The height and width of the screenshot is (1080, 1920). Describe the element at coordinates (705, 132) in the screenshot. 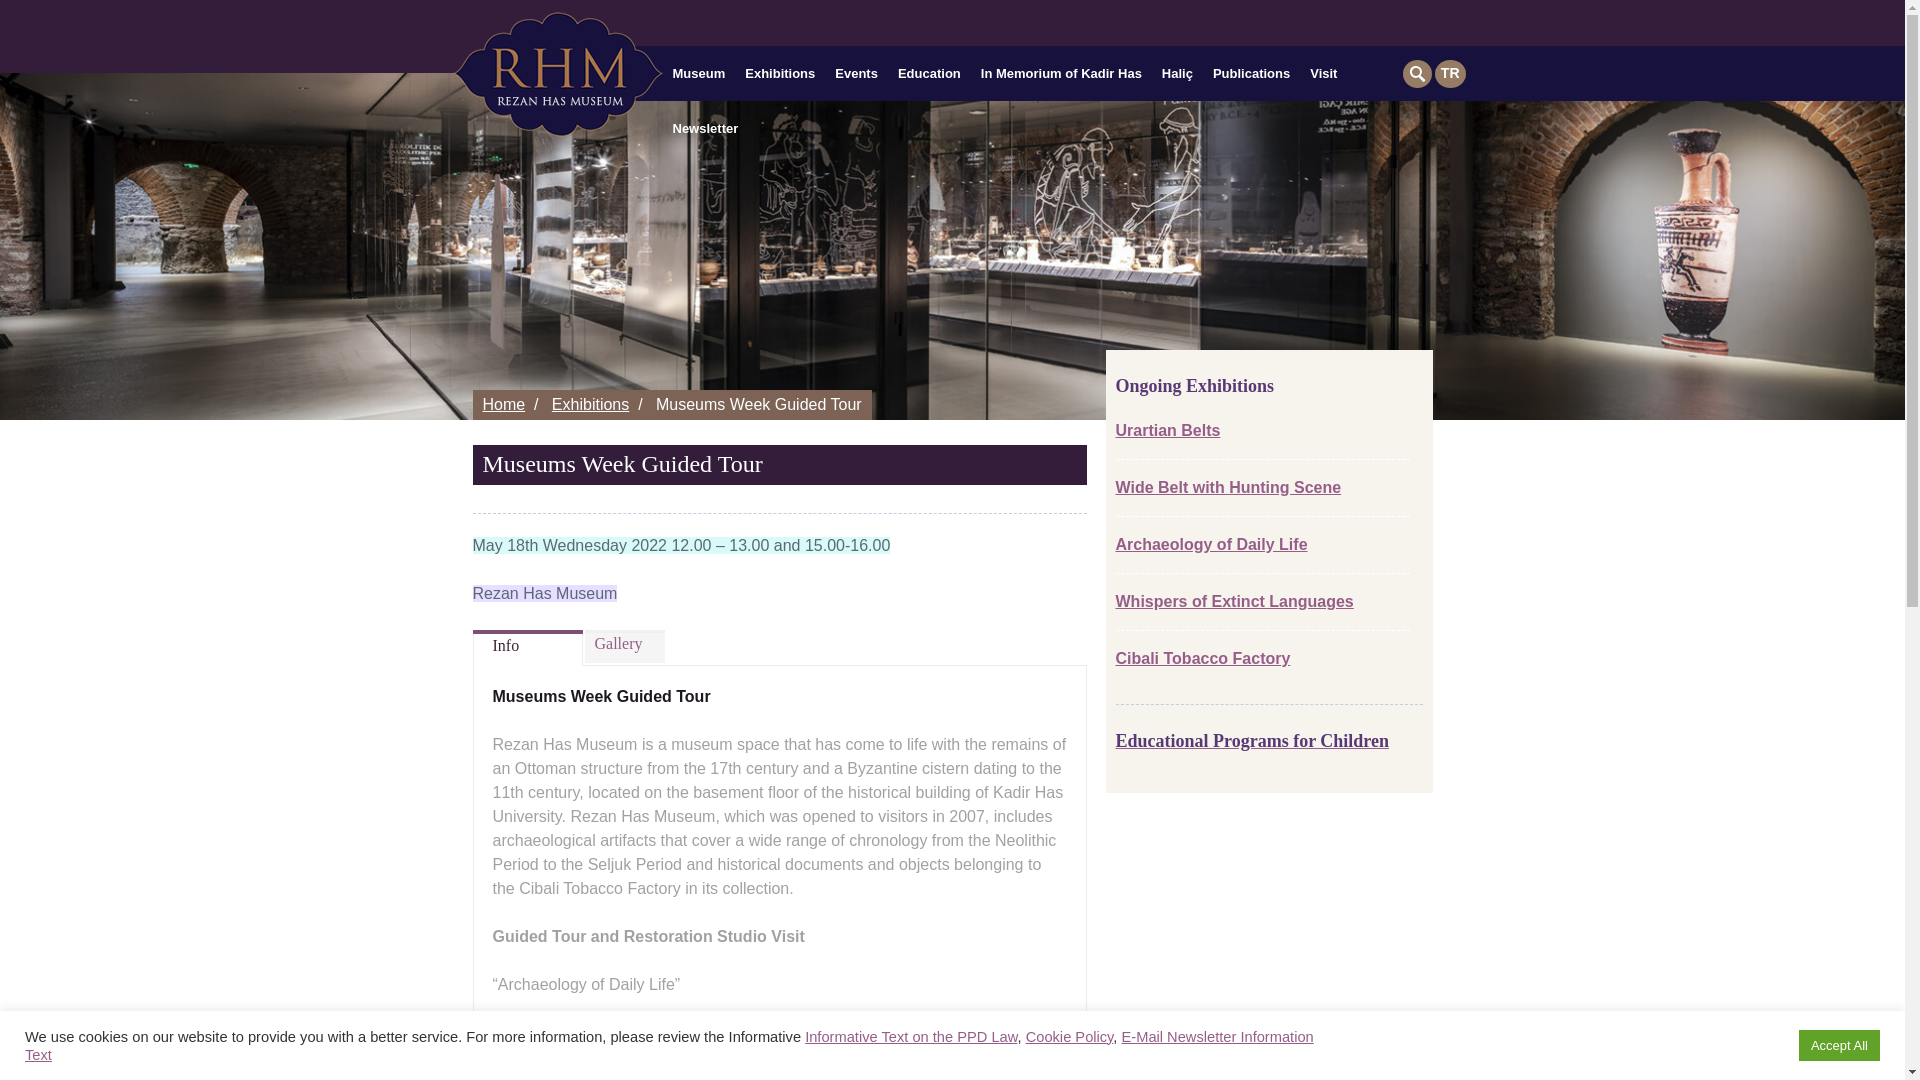

I see `Newsletter` at that location.